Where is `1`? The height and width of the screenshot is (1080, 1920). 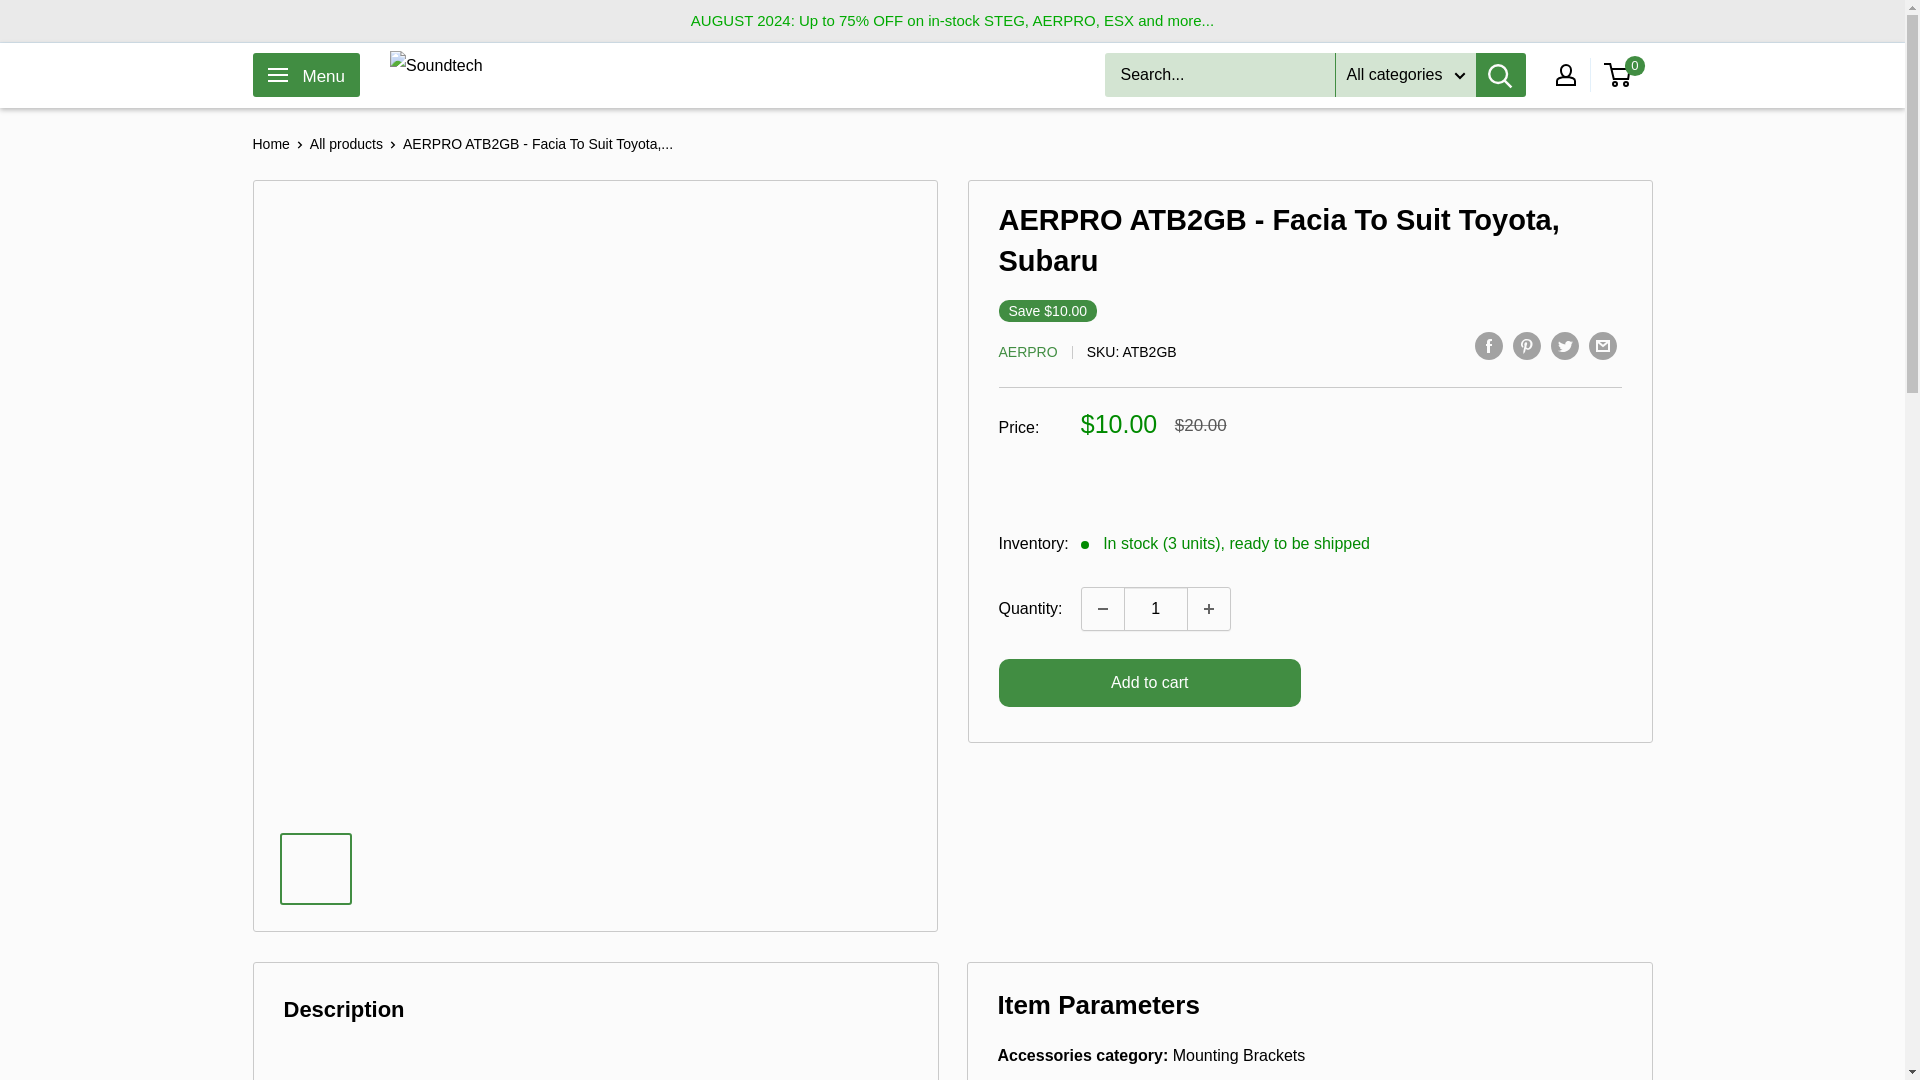
1 is located at coordinates (1156, 608).